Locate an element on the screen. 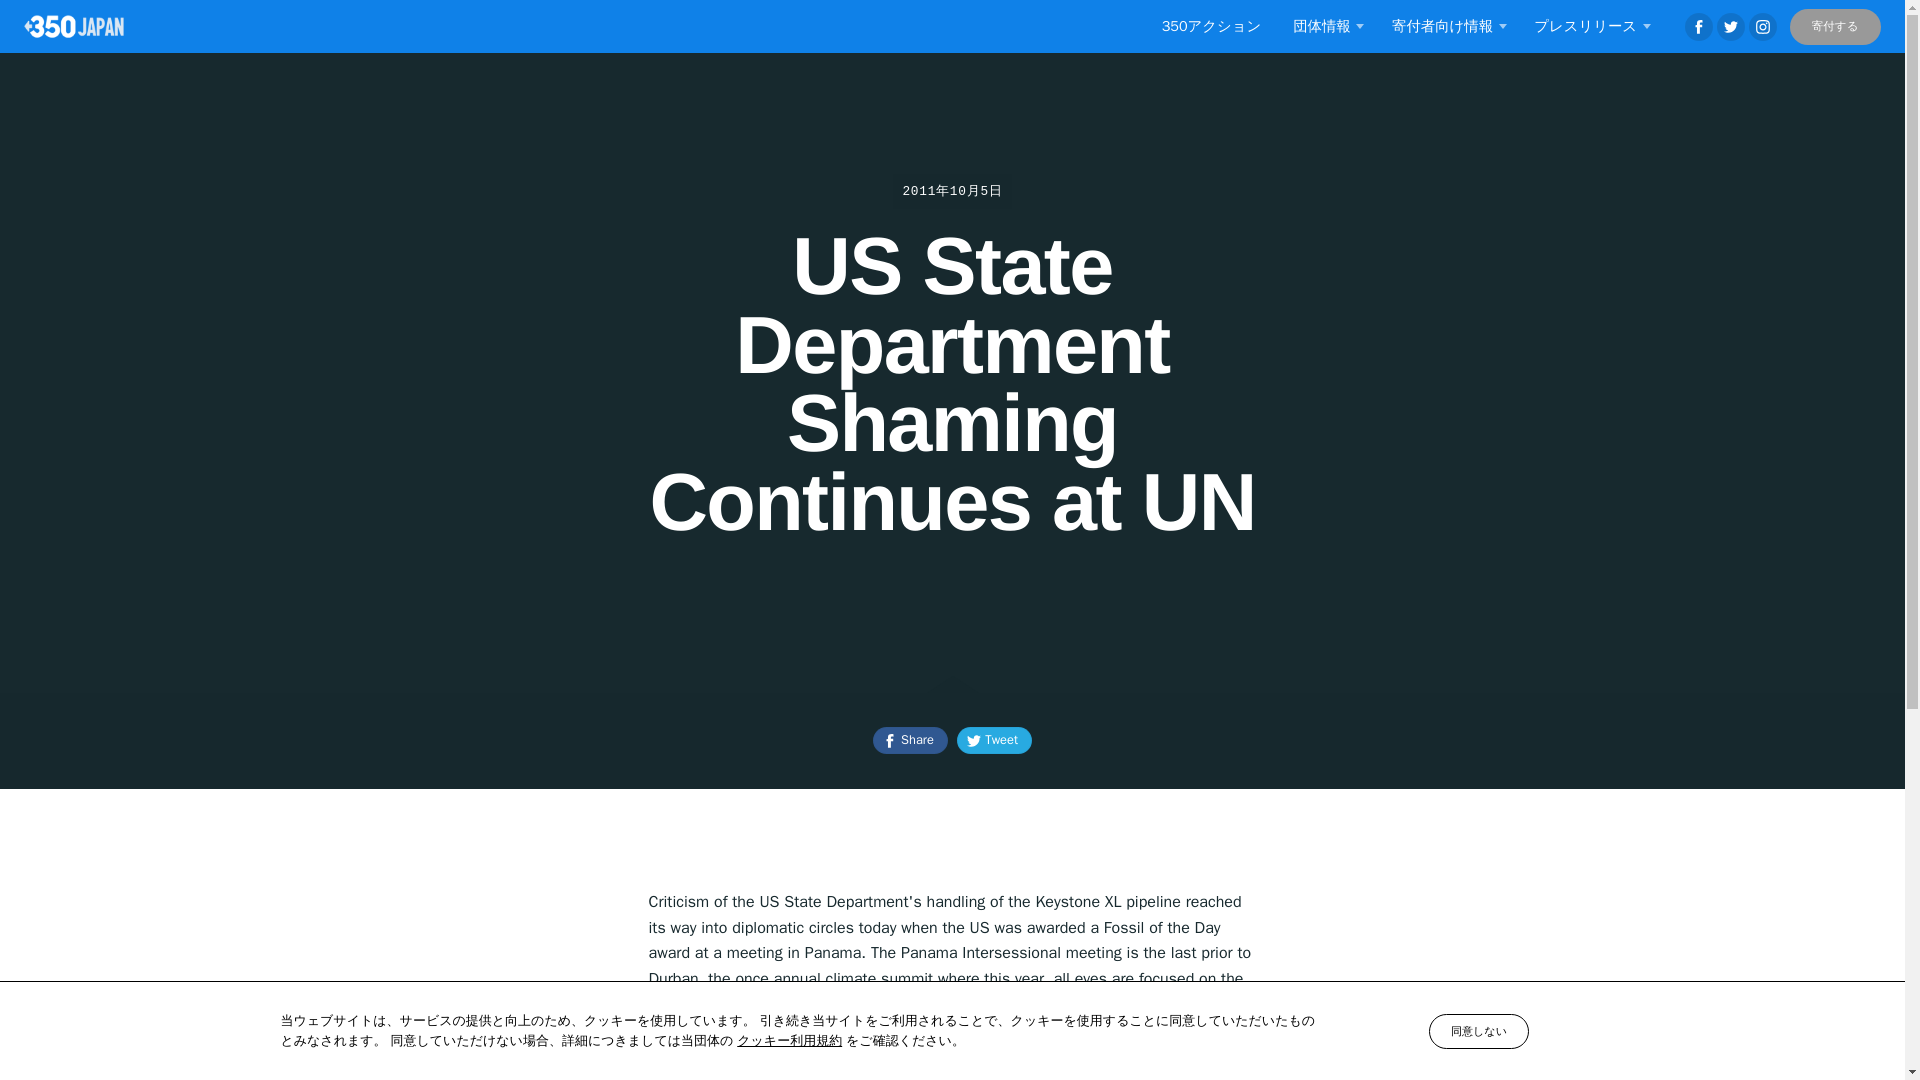 This screenshot has width=1920, height=1080. Facebook is located at coordinates (1698, 26).